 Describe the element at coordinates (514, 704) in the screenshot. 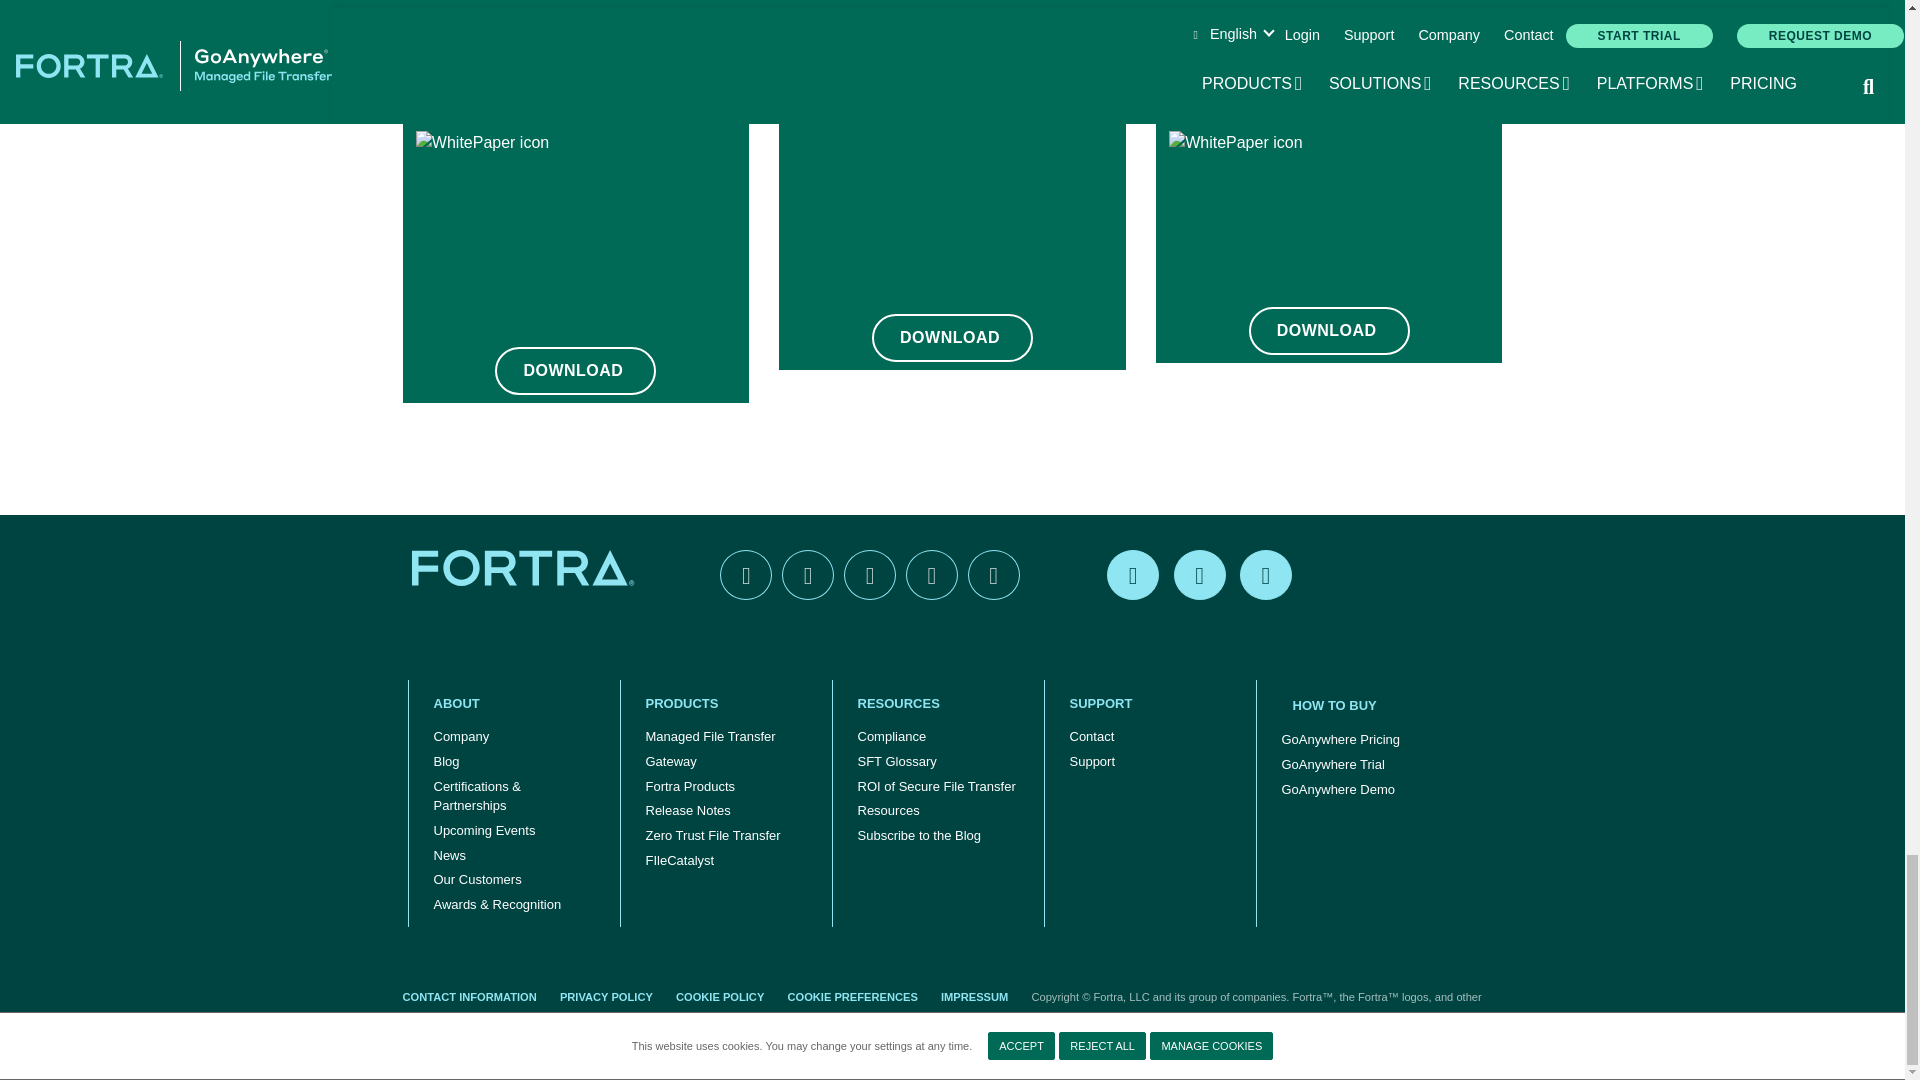

I see `About GoAnywhere by HelpSystems` at that location.